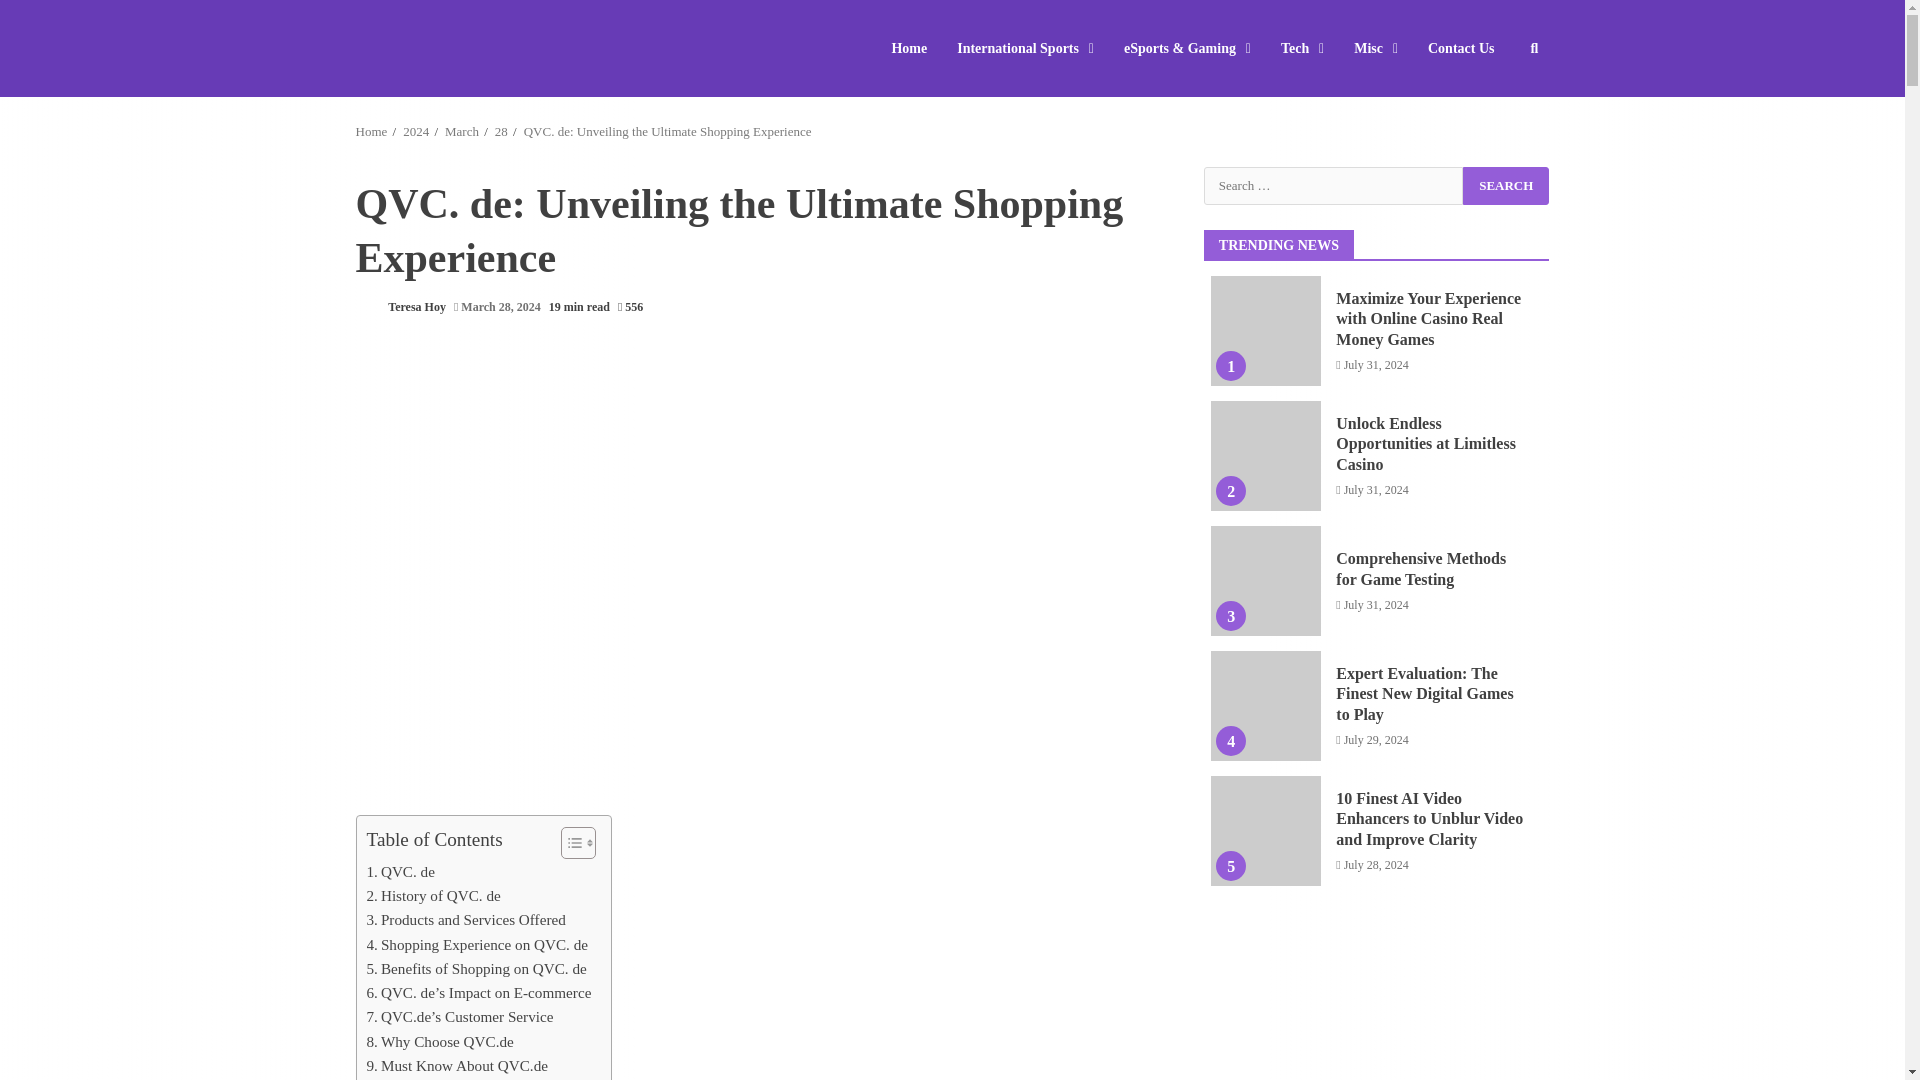  Describe the element at coordinates (668, 132) in the screenshot. I see `QVC. de: Unveiling the Ultimate Shopping Experience` at that location.